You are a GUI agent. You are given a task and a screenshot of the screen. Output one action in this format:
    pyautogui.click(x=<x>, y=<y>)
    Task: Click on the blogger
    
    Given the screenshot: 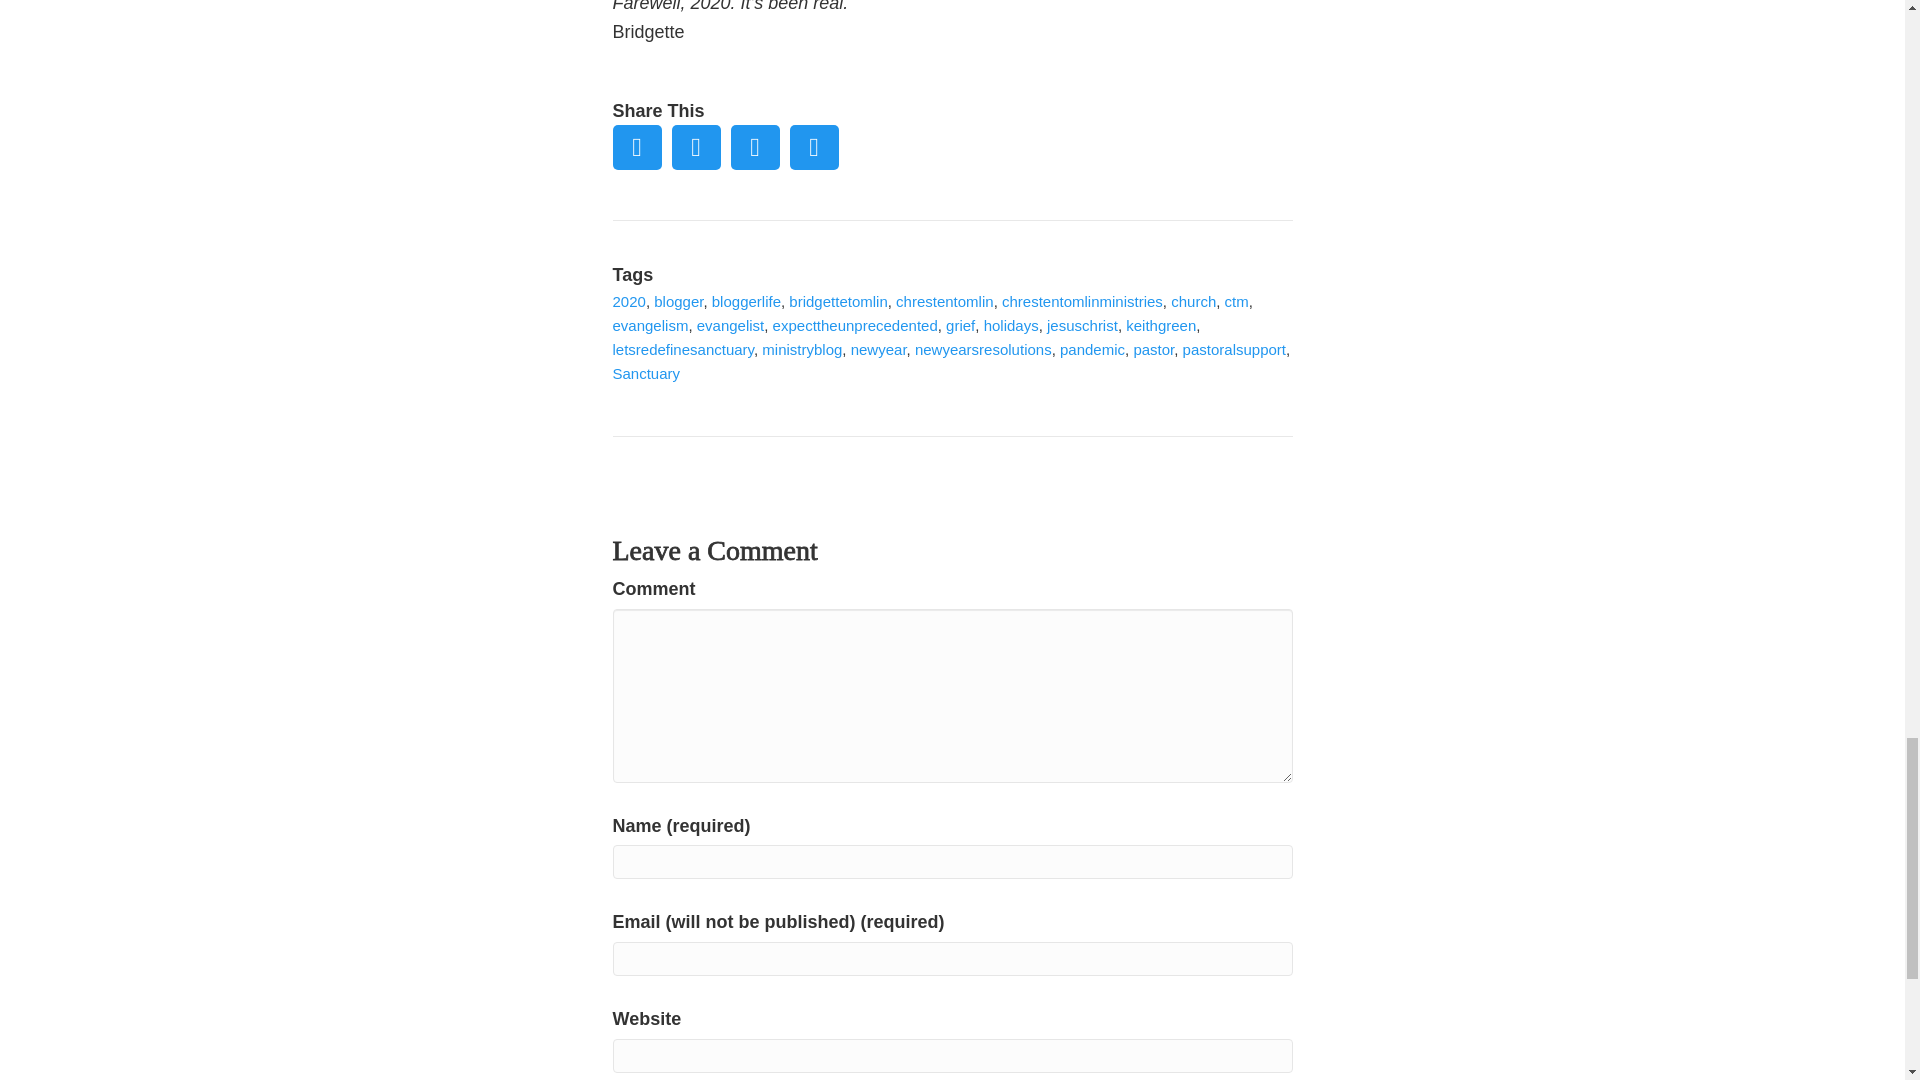 What is the action you would take?
    pyautogui.click(x=678, y=300)
    